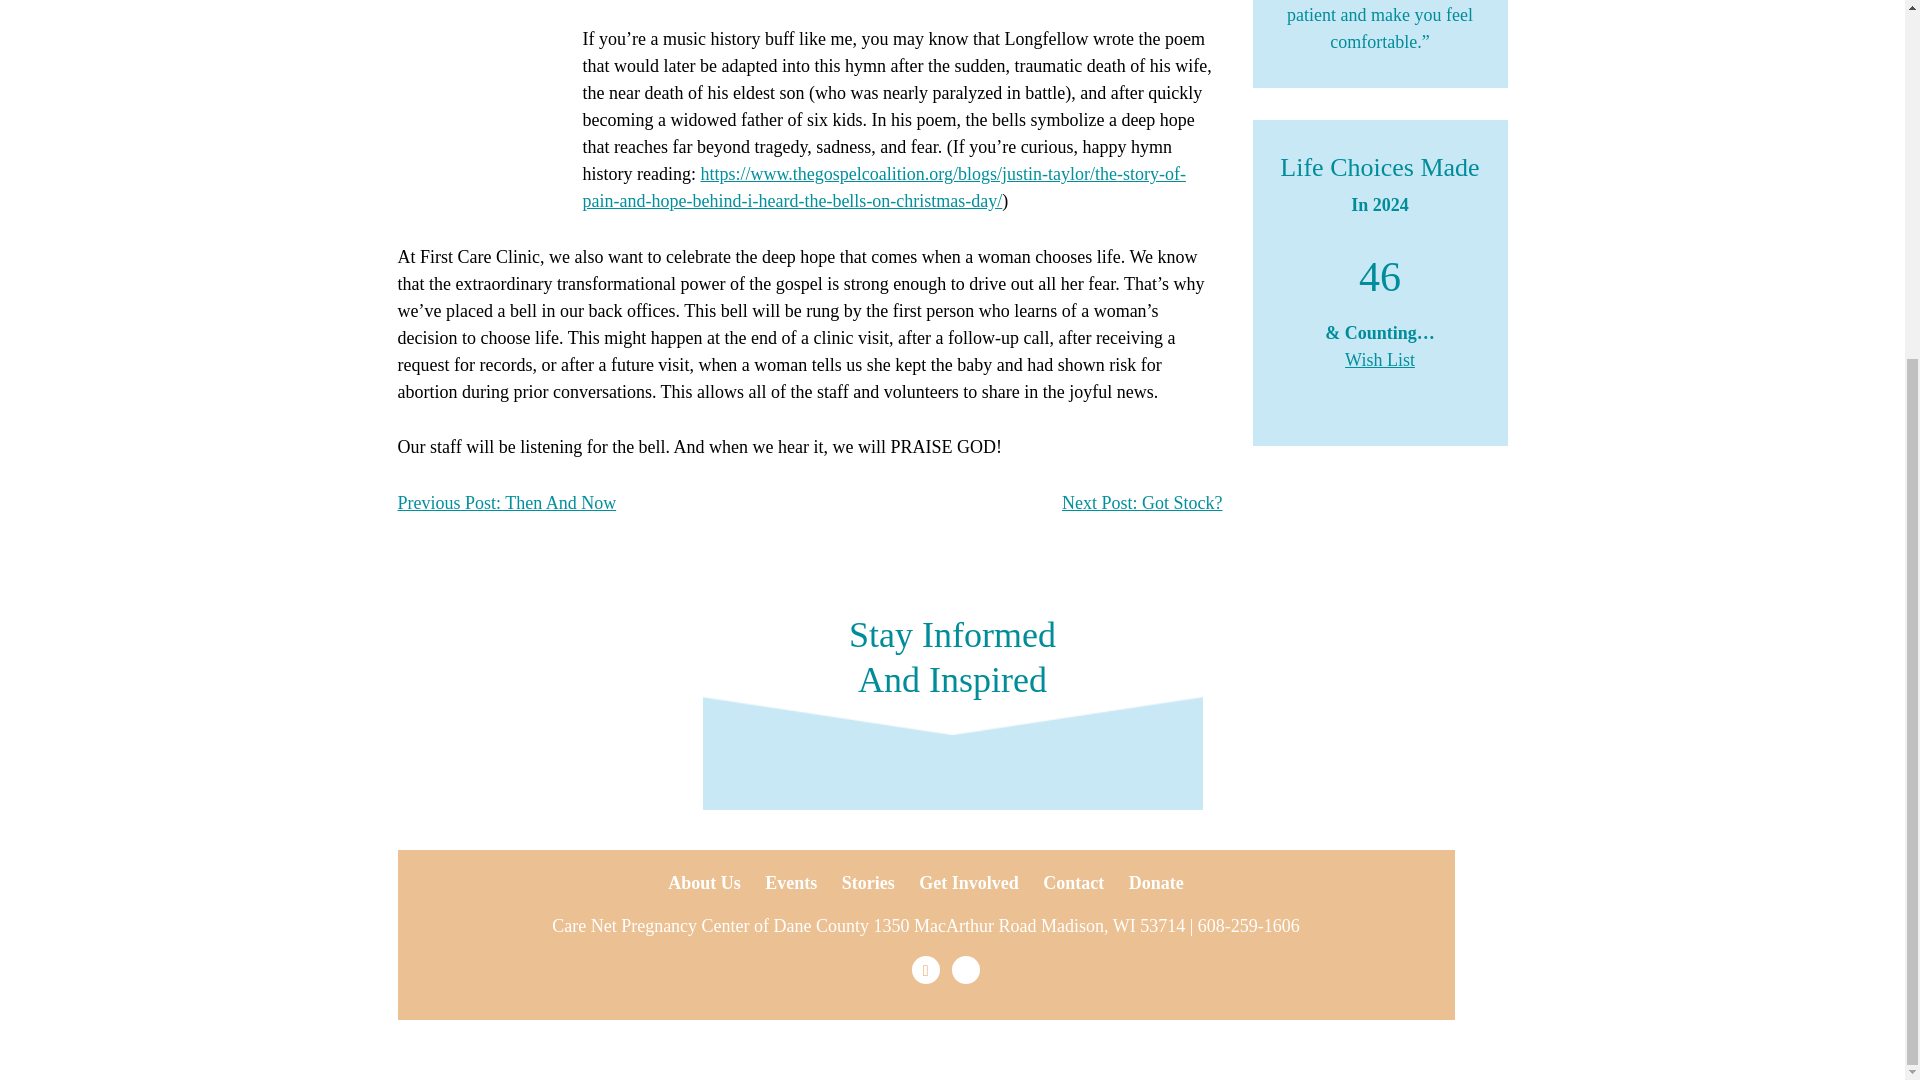  What do you see at coordinates (704, 882) in the screenshot?
I see `About Us` at bounding box center [704, 882].